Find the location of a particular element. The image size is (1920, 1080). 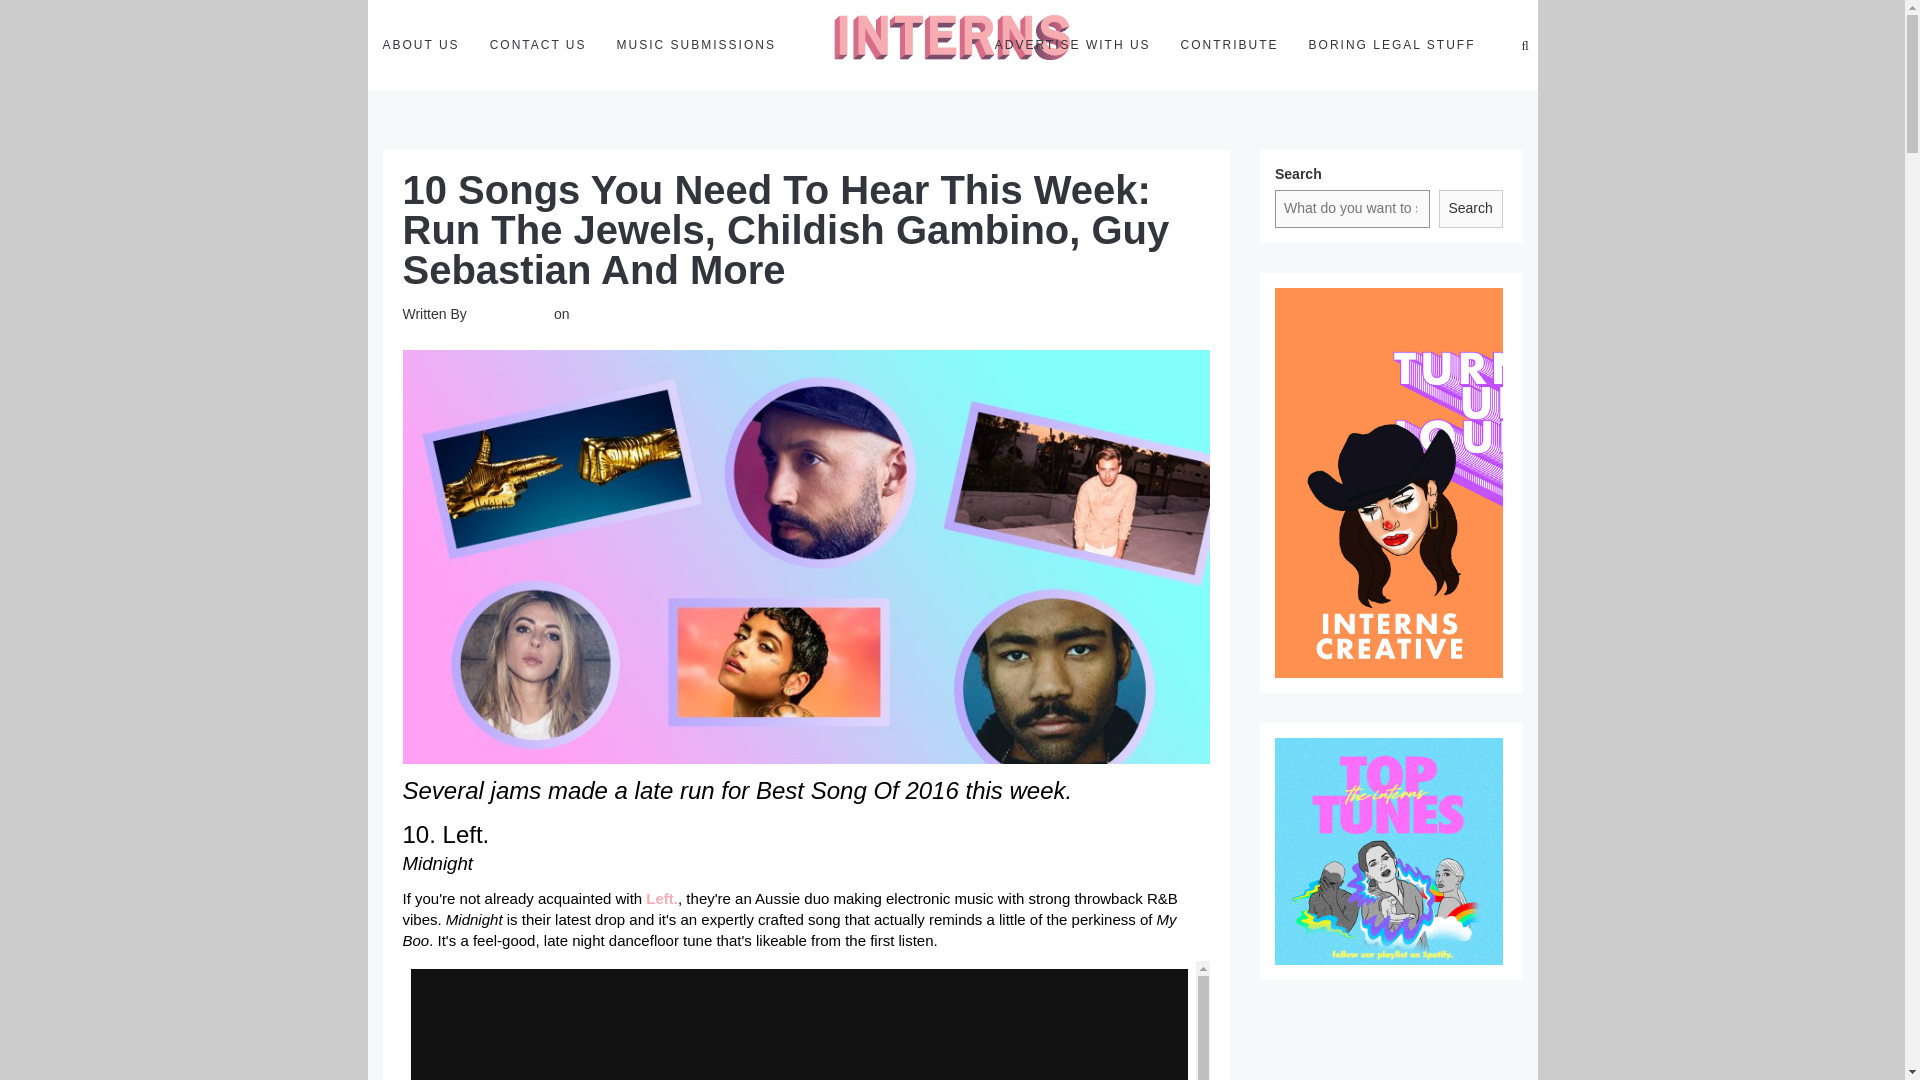

Advertise With Us is located at coordinates (1072, 44).